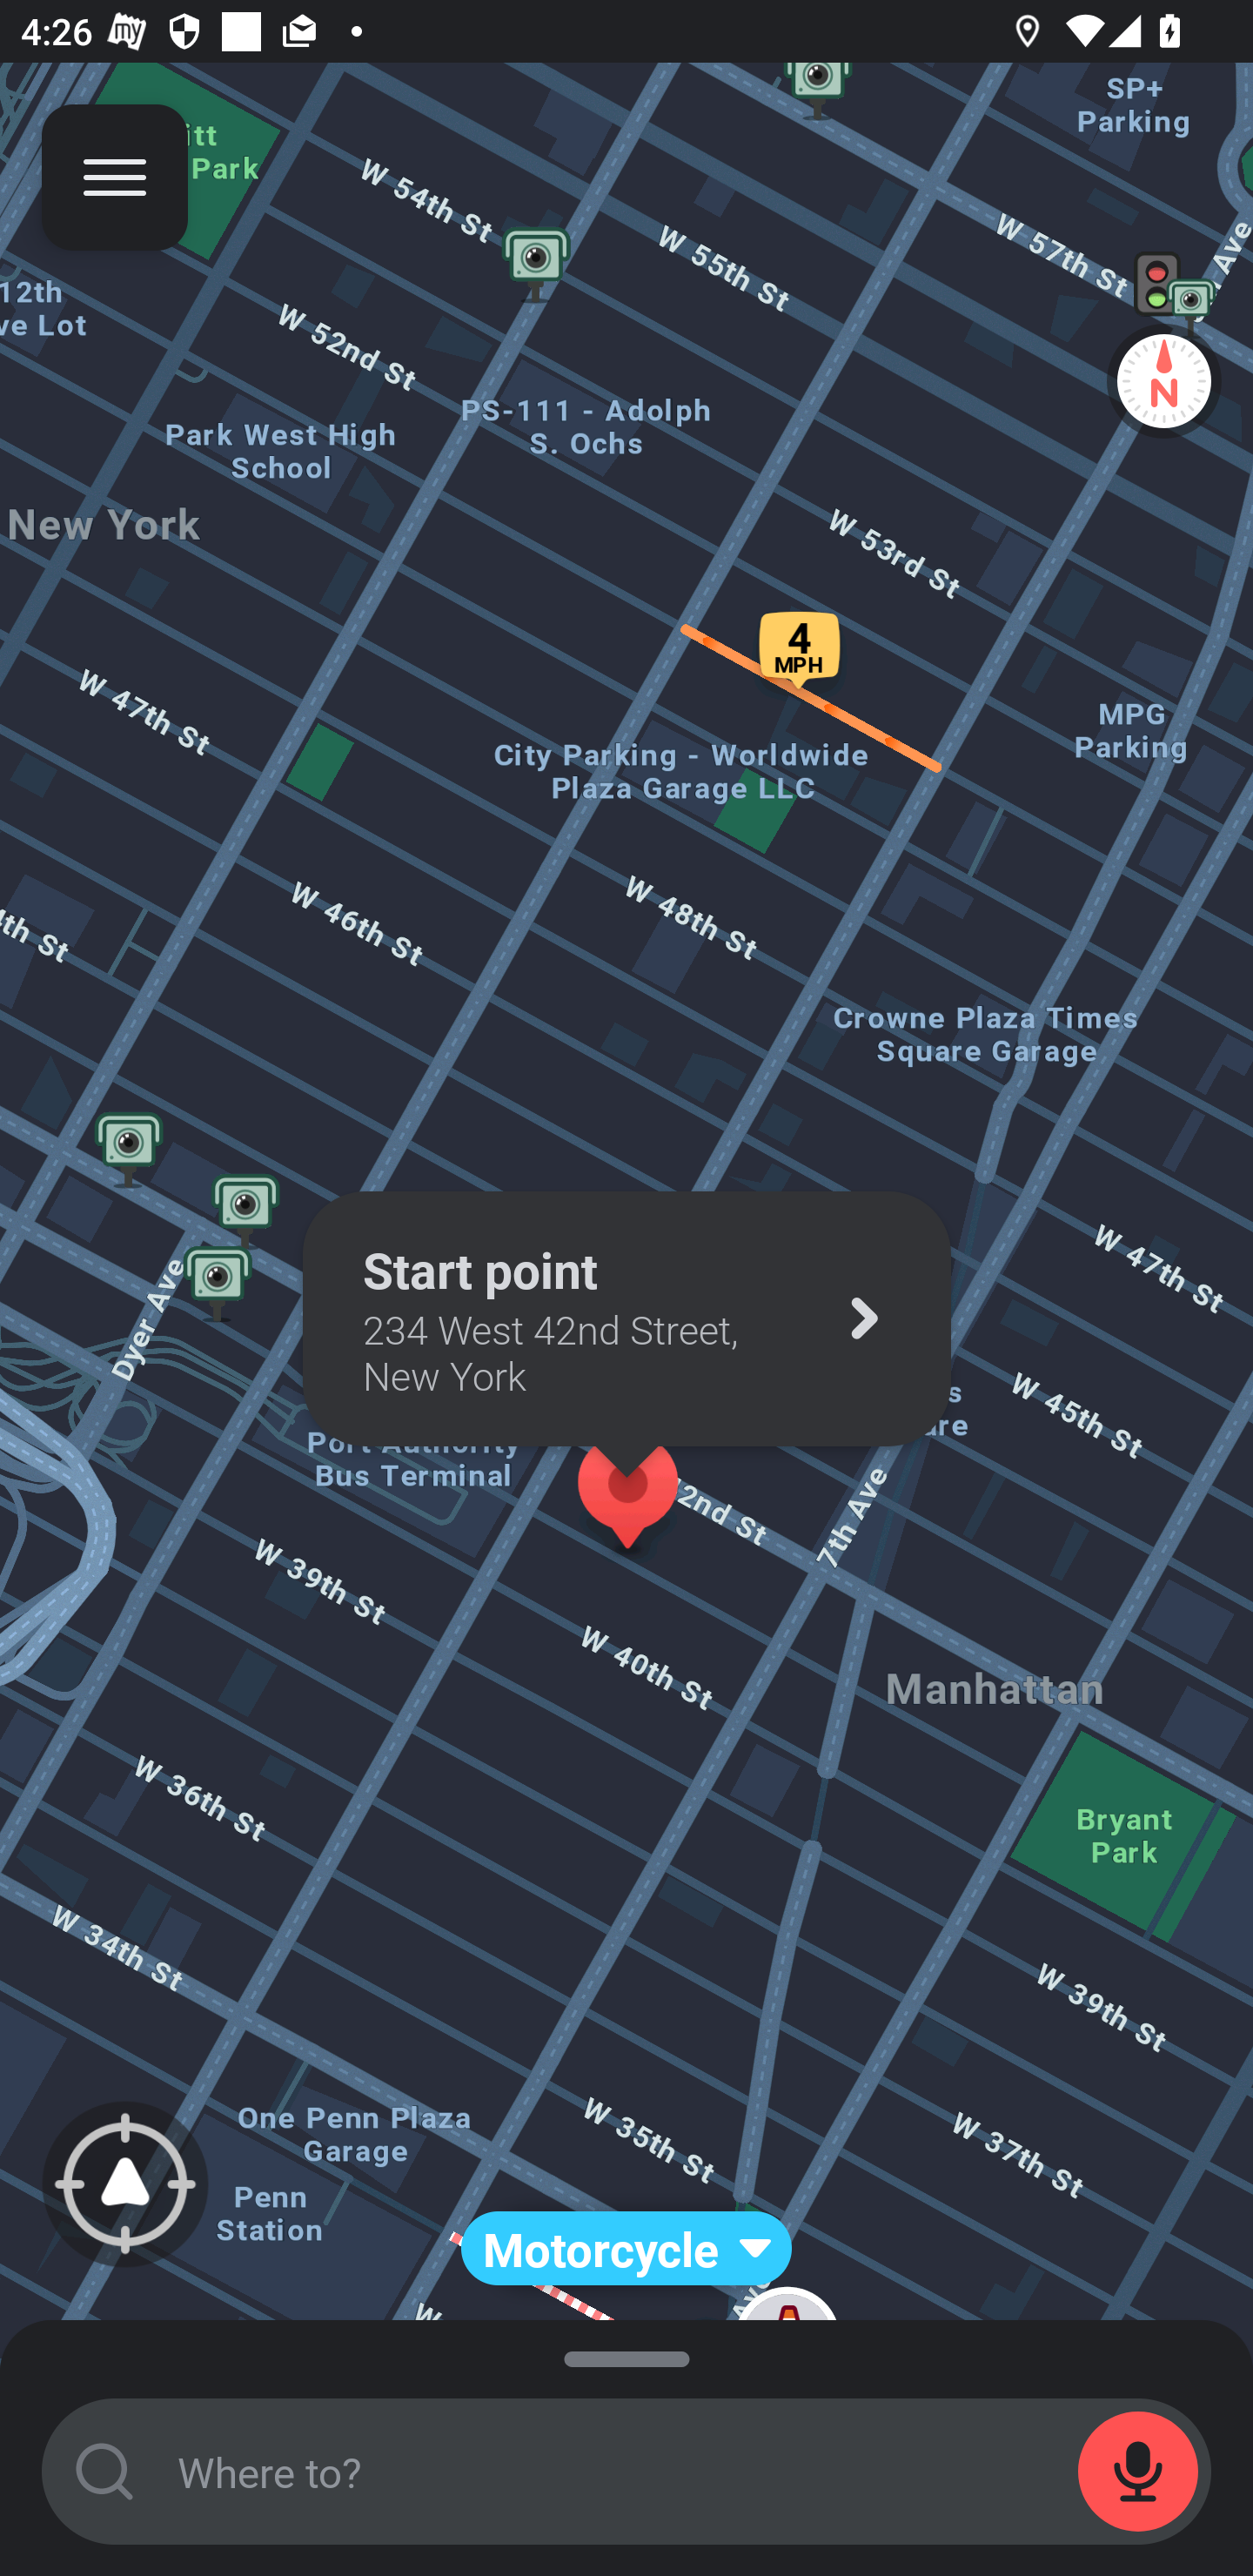 Image resolution: width=1253 pixels, height=2576 pixels. What do you see at coordinates (626, 2472) in the screenshot?
I see `START_STATE_SEARCH_FIELD Where to?` at bounding box center [626, 2472].